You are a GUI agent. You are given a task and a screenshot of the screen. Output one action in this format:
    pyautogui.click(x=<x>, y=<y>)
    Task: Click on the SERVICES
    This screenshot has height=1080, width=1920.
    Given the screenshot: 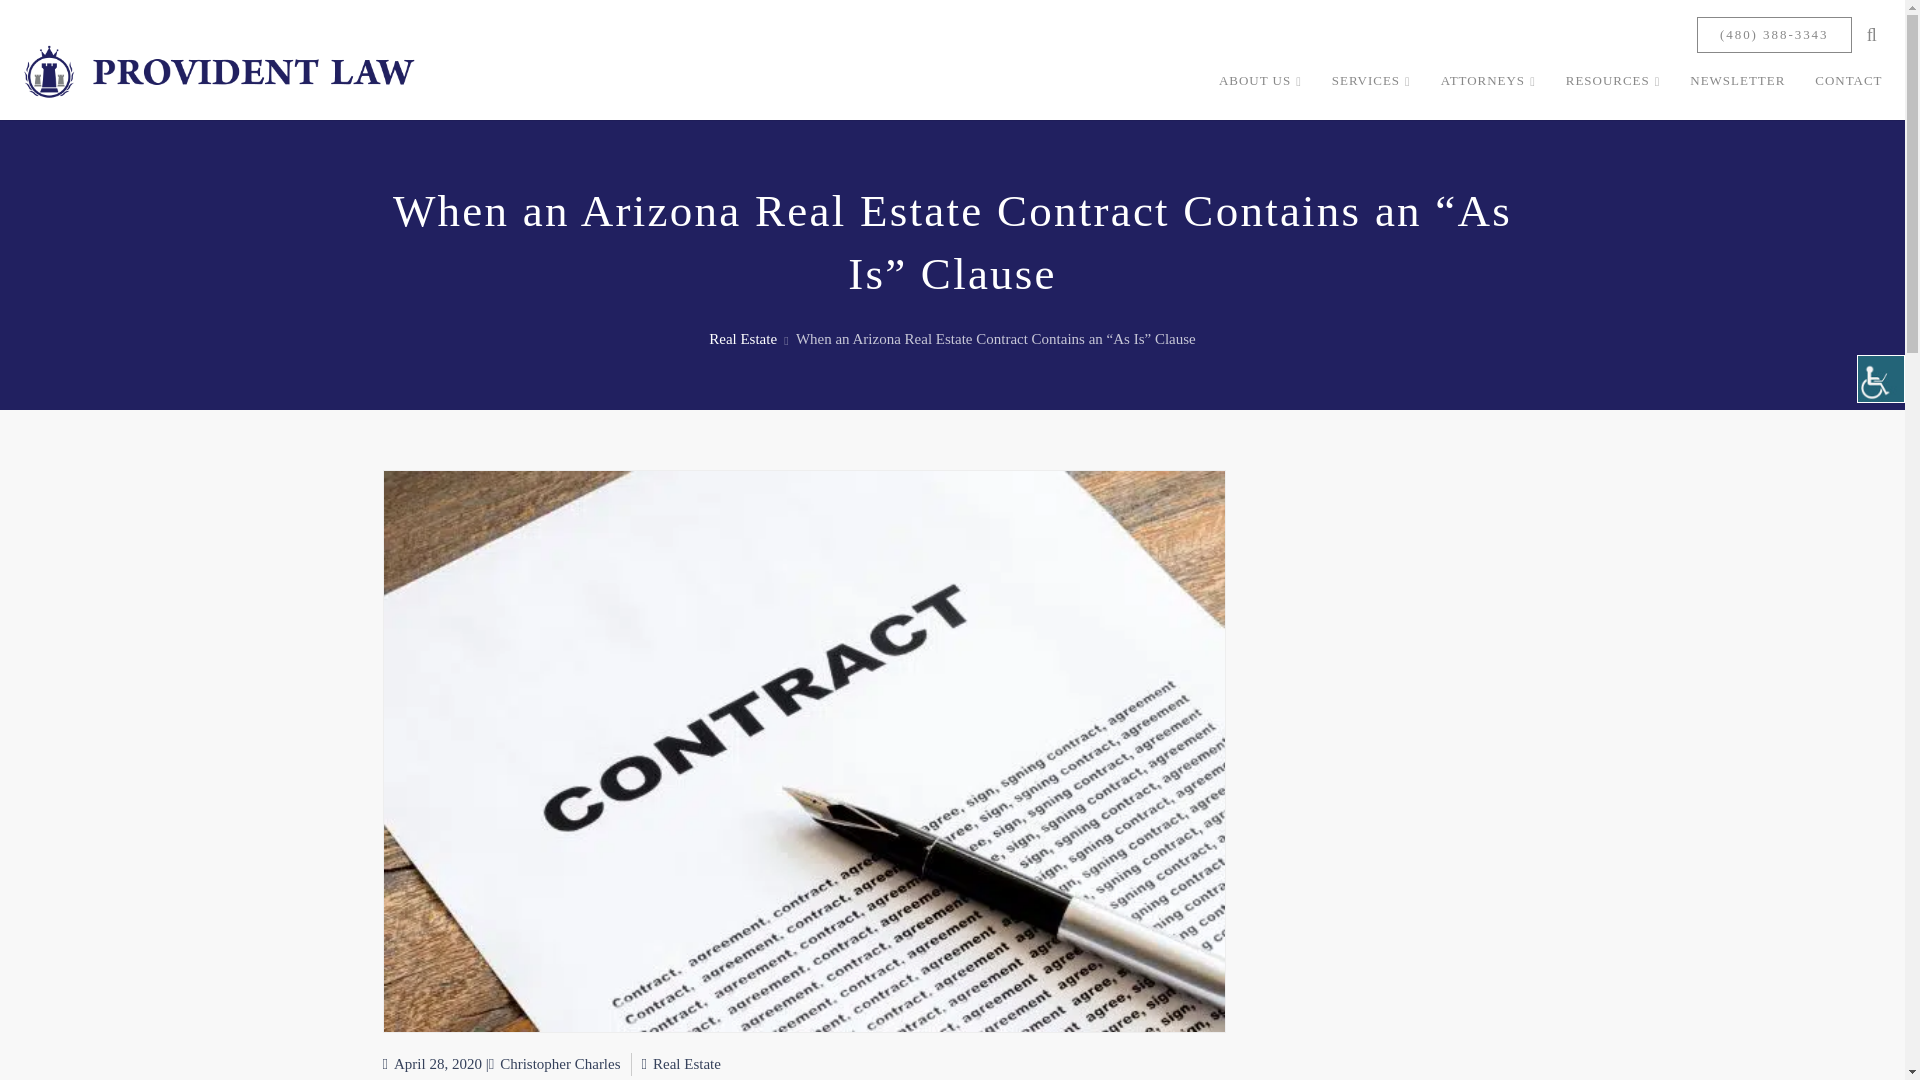 What is the action you would take?
    pyautogui.click(x=1372, y=80)
    